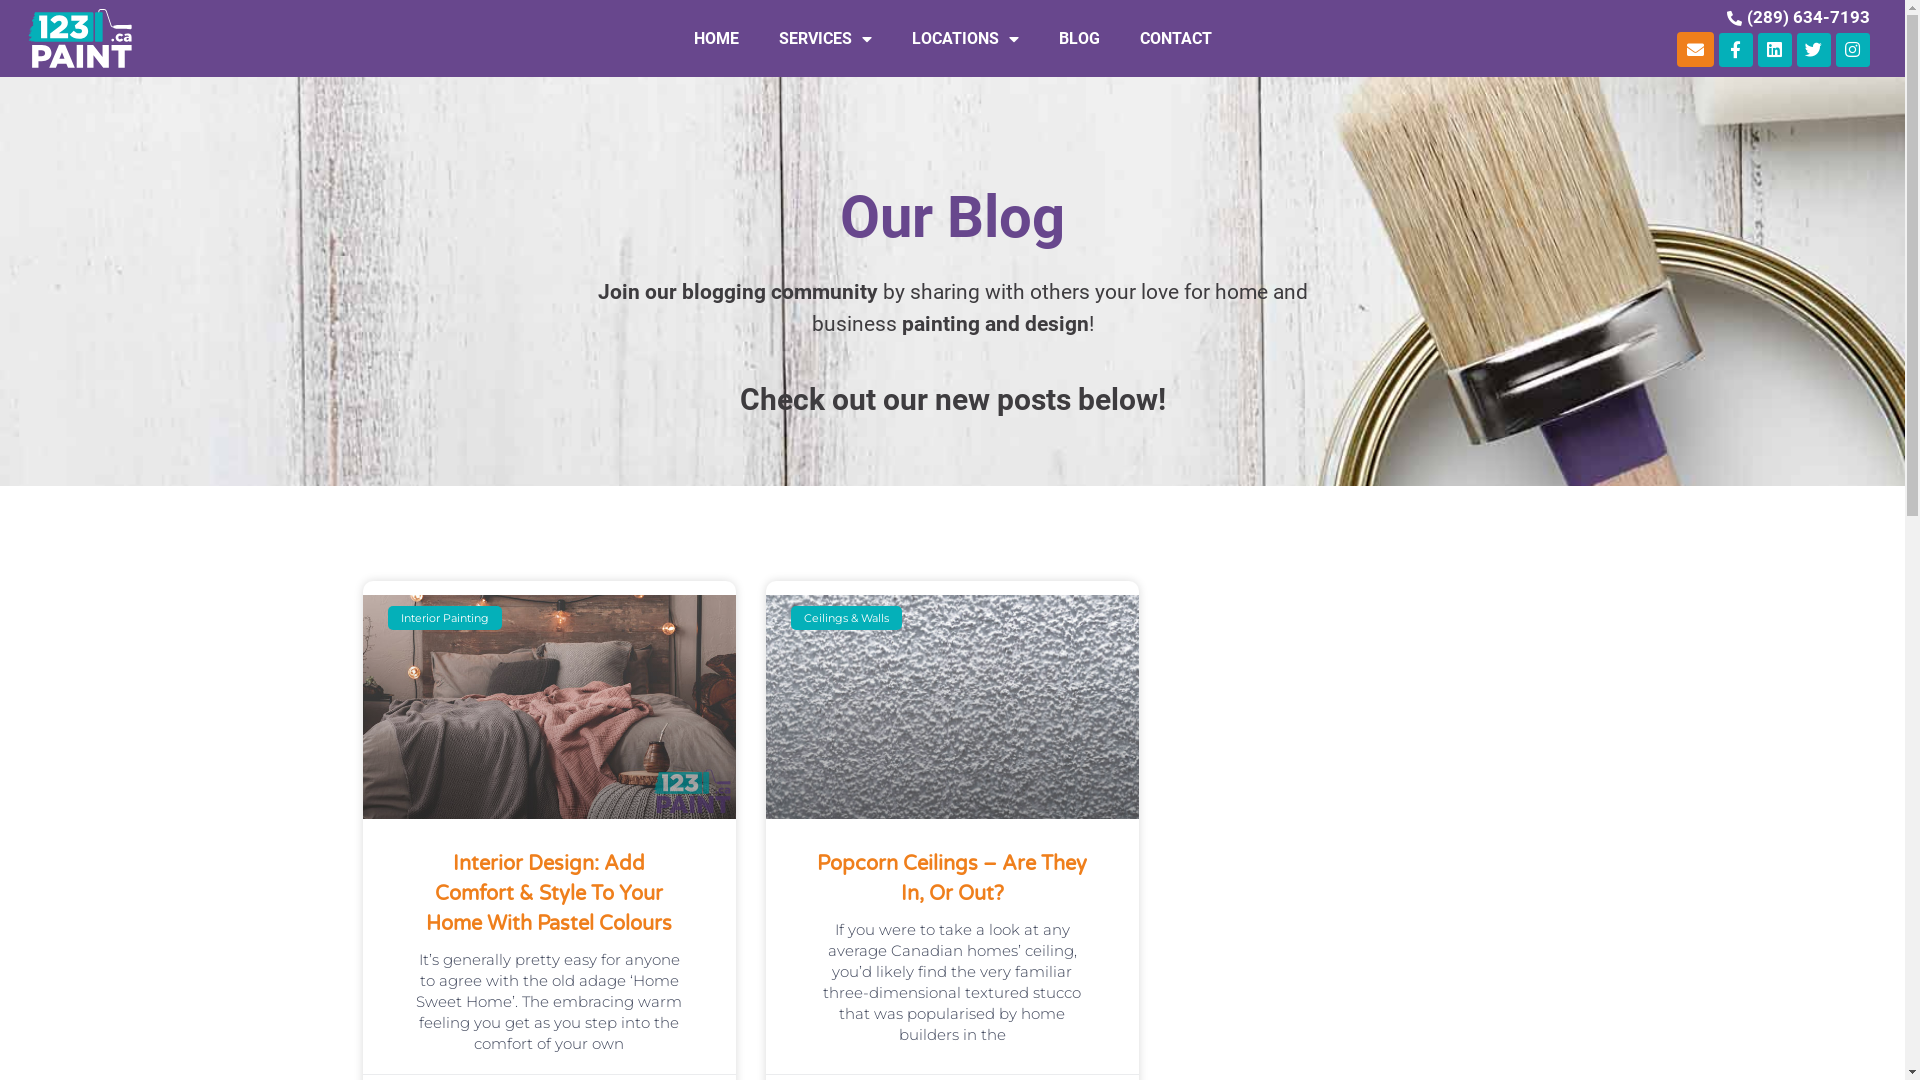 The width and height of the screenshot is (1920, 1080). Describe the element at coordinates (826, 39) in the screenshot. I see `SERVICES` at that location.